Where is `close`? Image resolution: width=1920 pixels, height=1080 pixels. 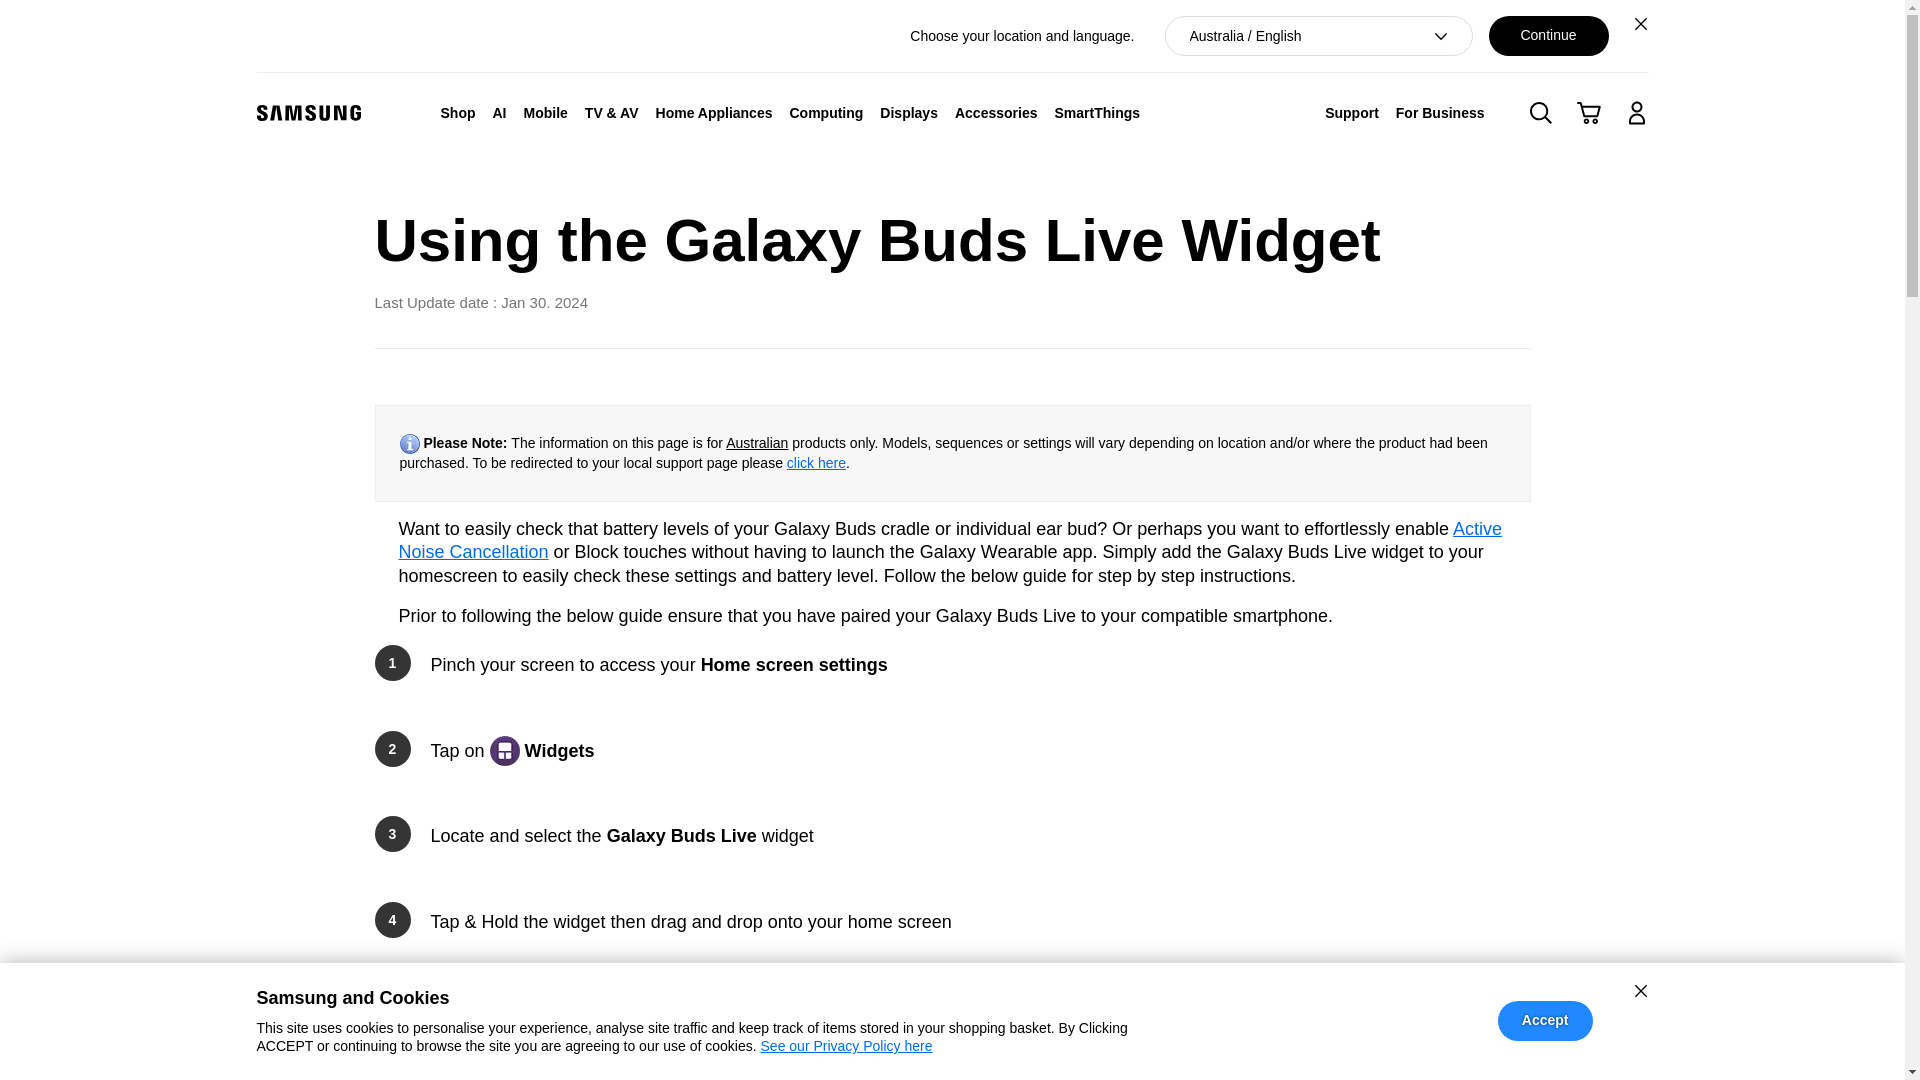 close is located at coordinates (1640, 990).